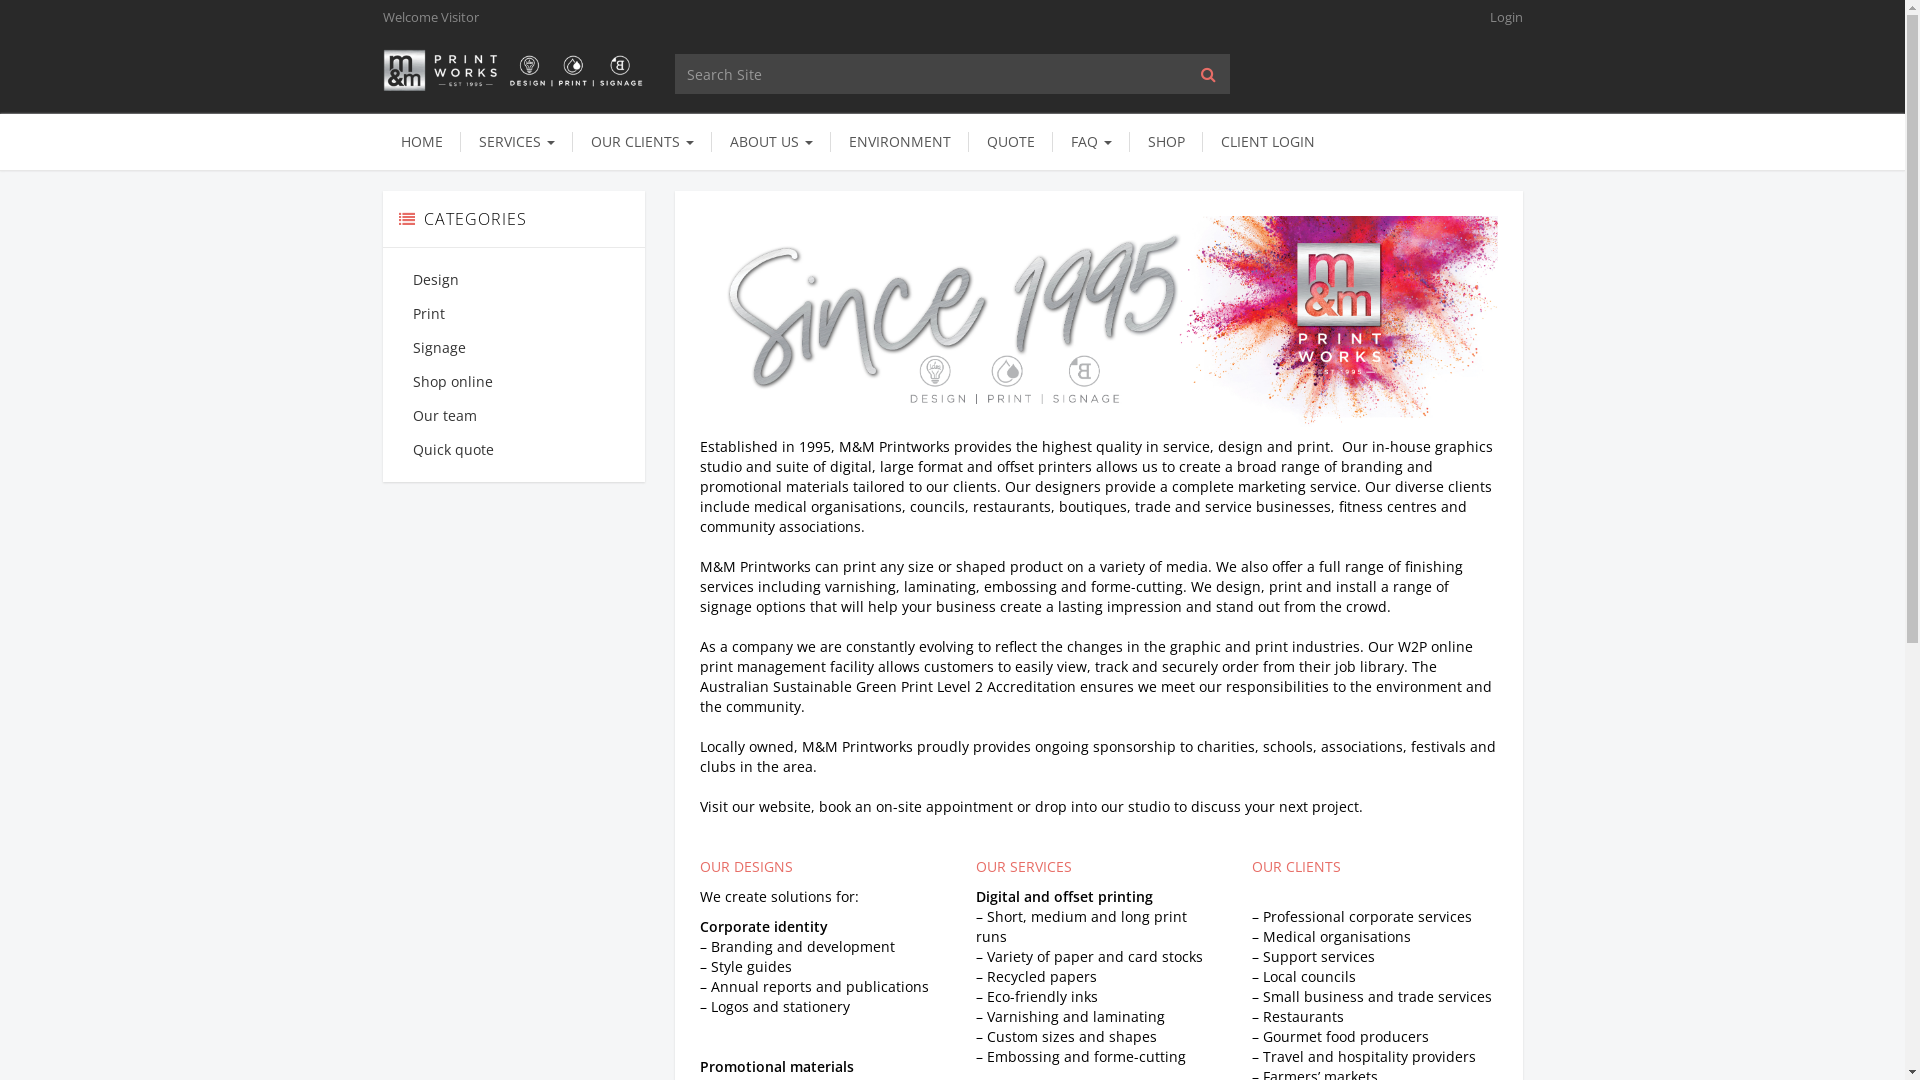 Image resolution: width=1920 pixels, height=1080 pixels. What do you see at coordinates (421, 142) in the screenshot?
I see `HOME` at bounding box center [421, 142].